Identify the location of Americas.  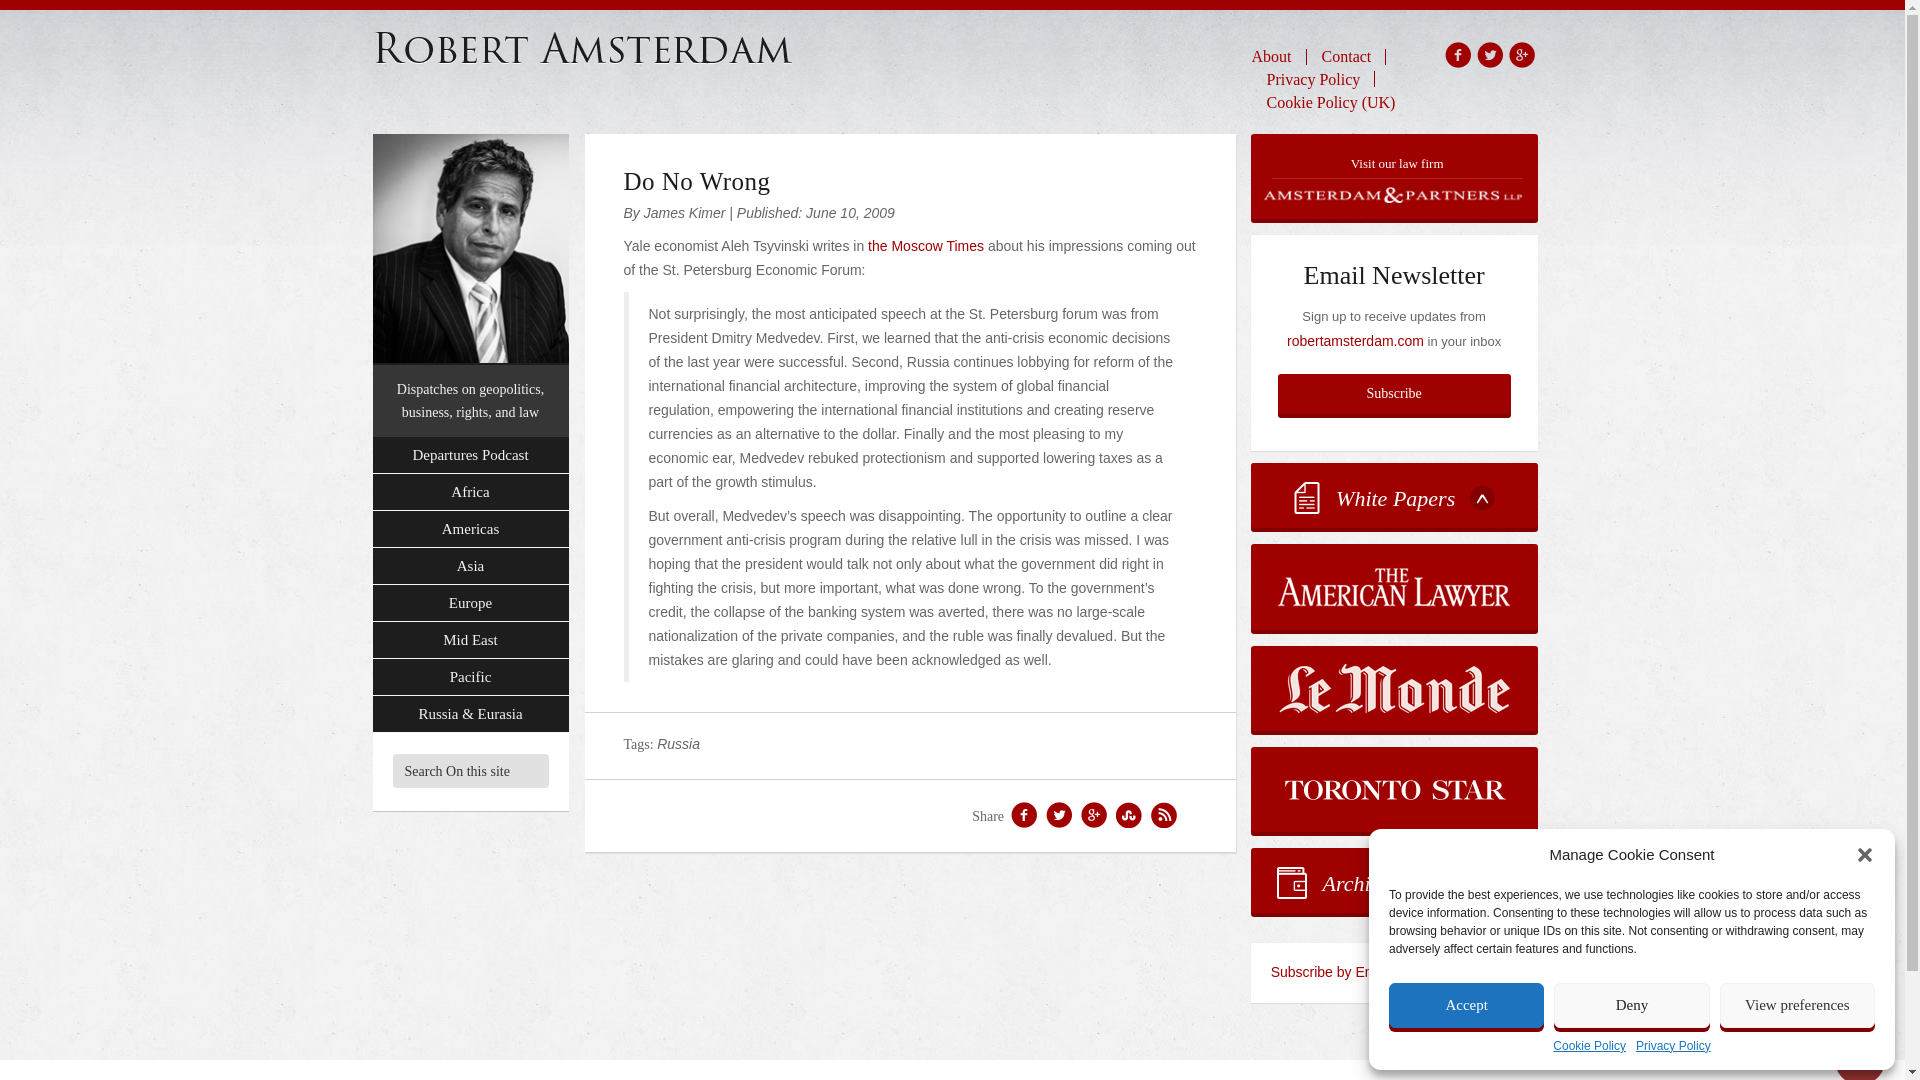
(470, 528).